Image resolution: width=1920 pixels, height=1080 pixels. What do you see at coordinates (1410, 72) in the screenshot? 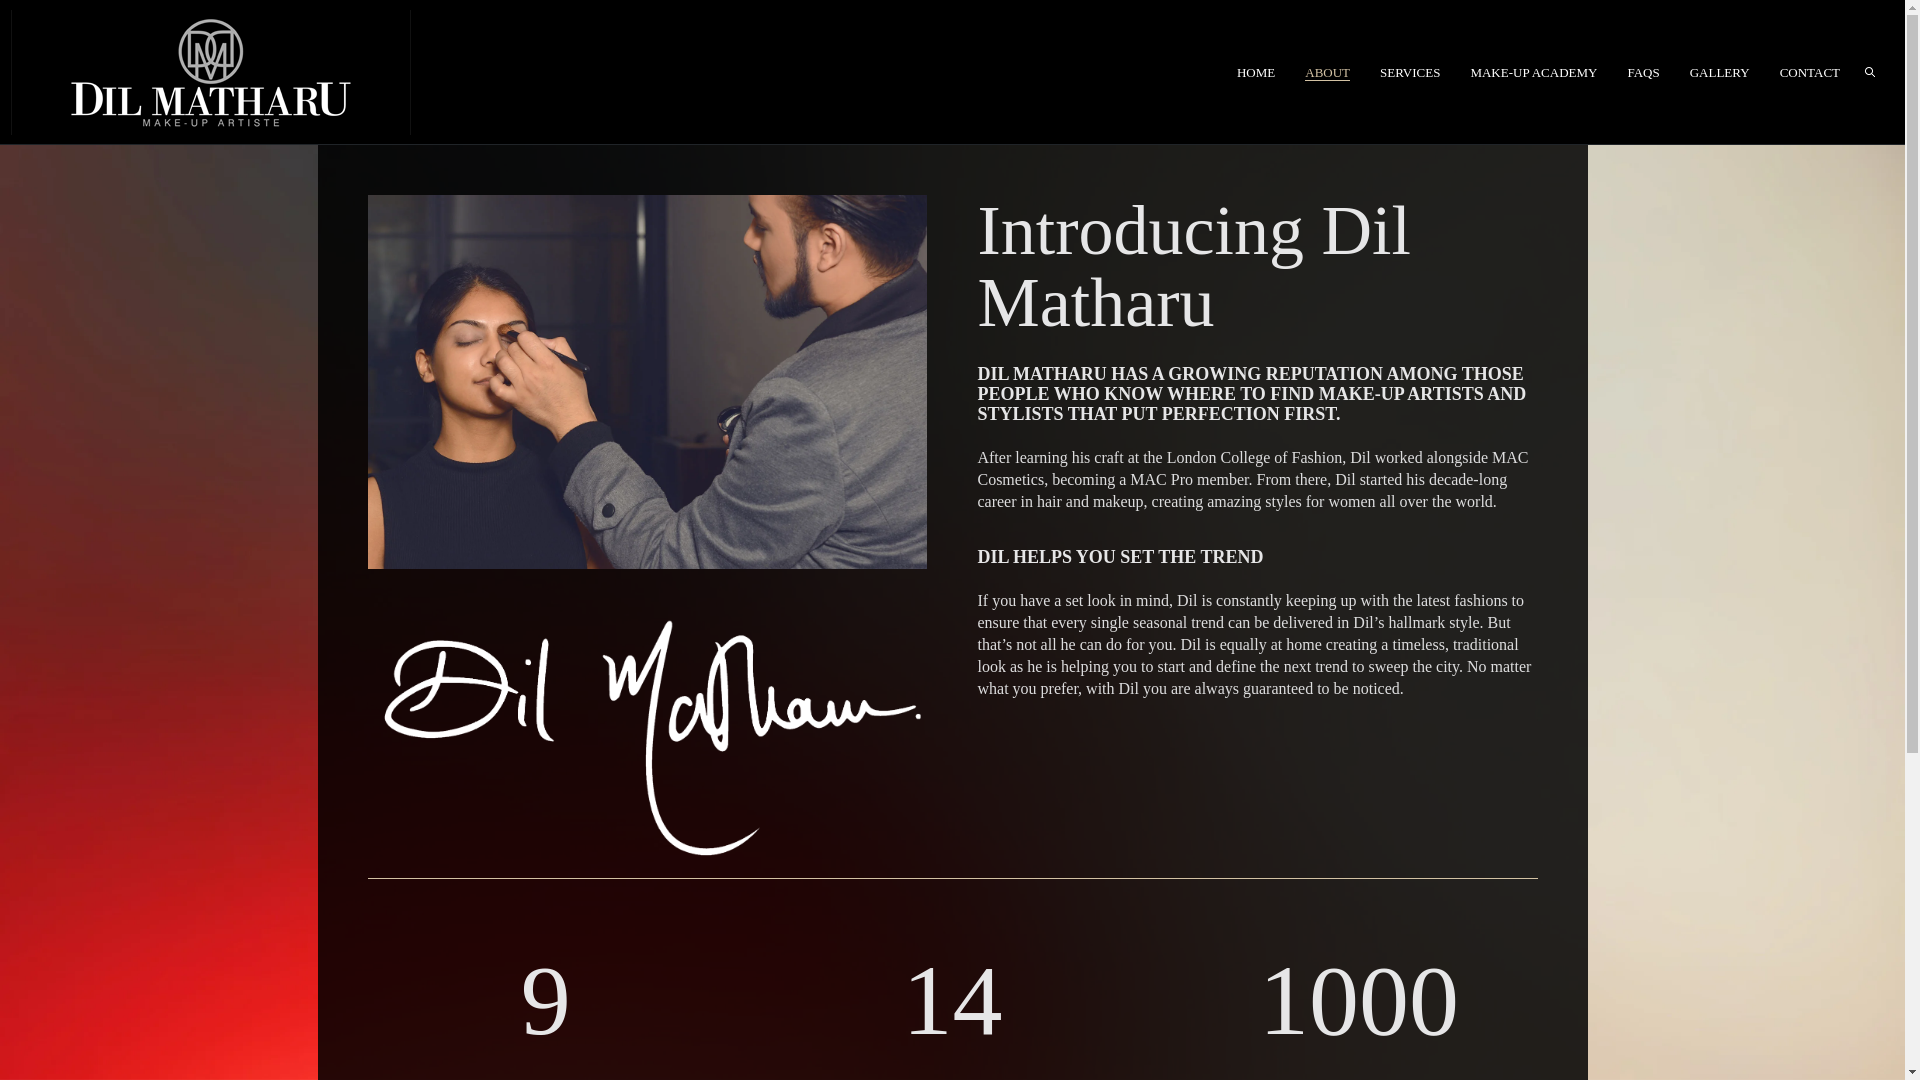
I see `SERVICES` at bounding box center [1410, 72].